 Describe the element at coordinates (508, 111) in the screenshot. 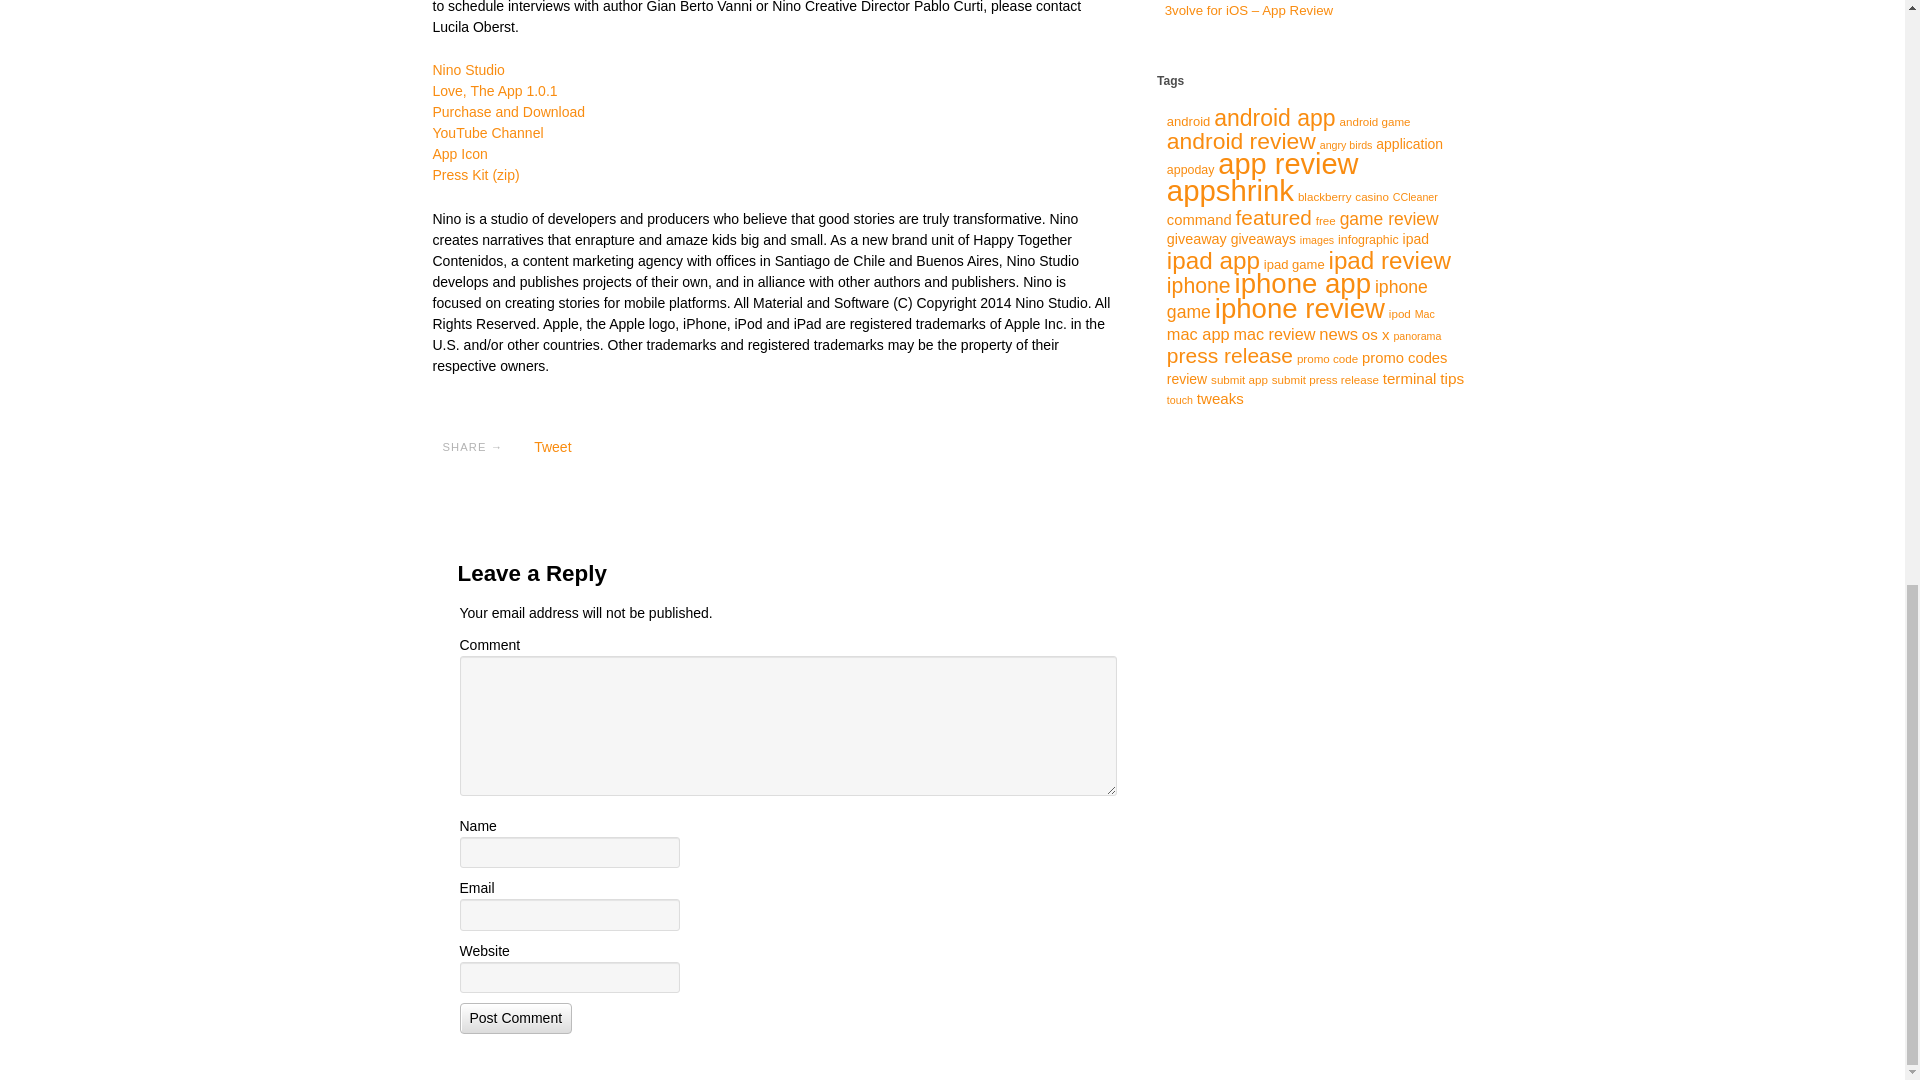

I see `Purchase and Download` at that location.